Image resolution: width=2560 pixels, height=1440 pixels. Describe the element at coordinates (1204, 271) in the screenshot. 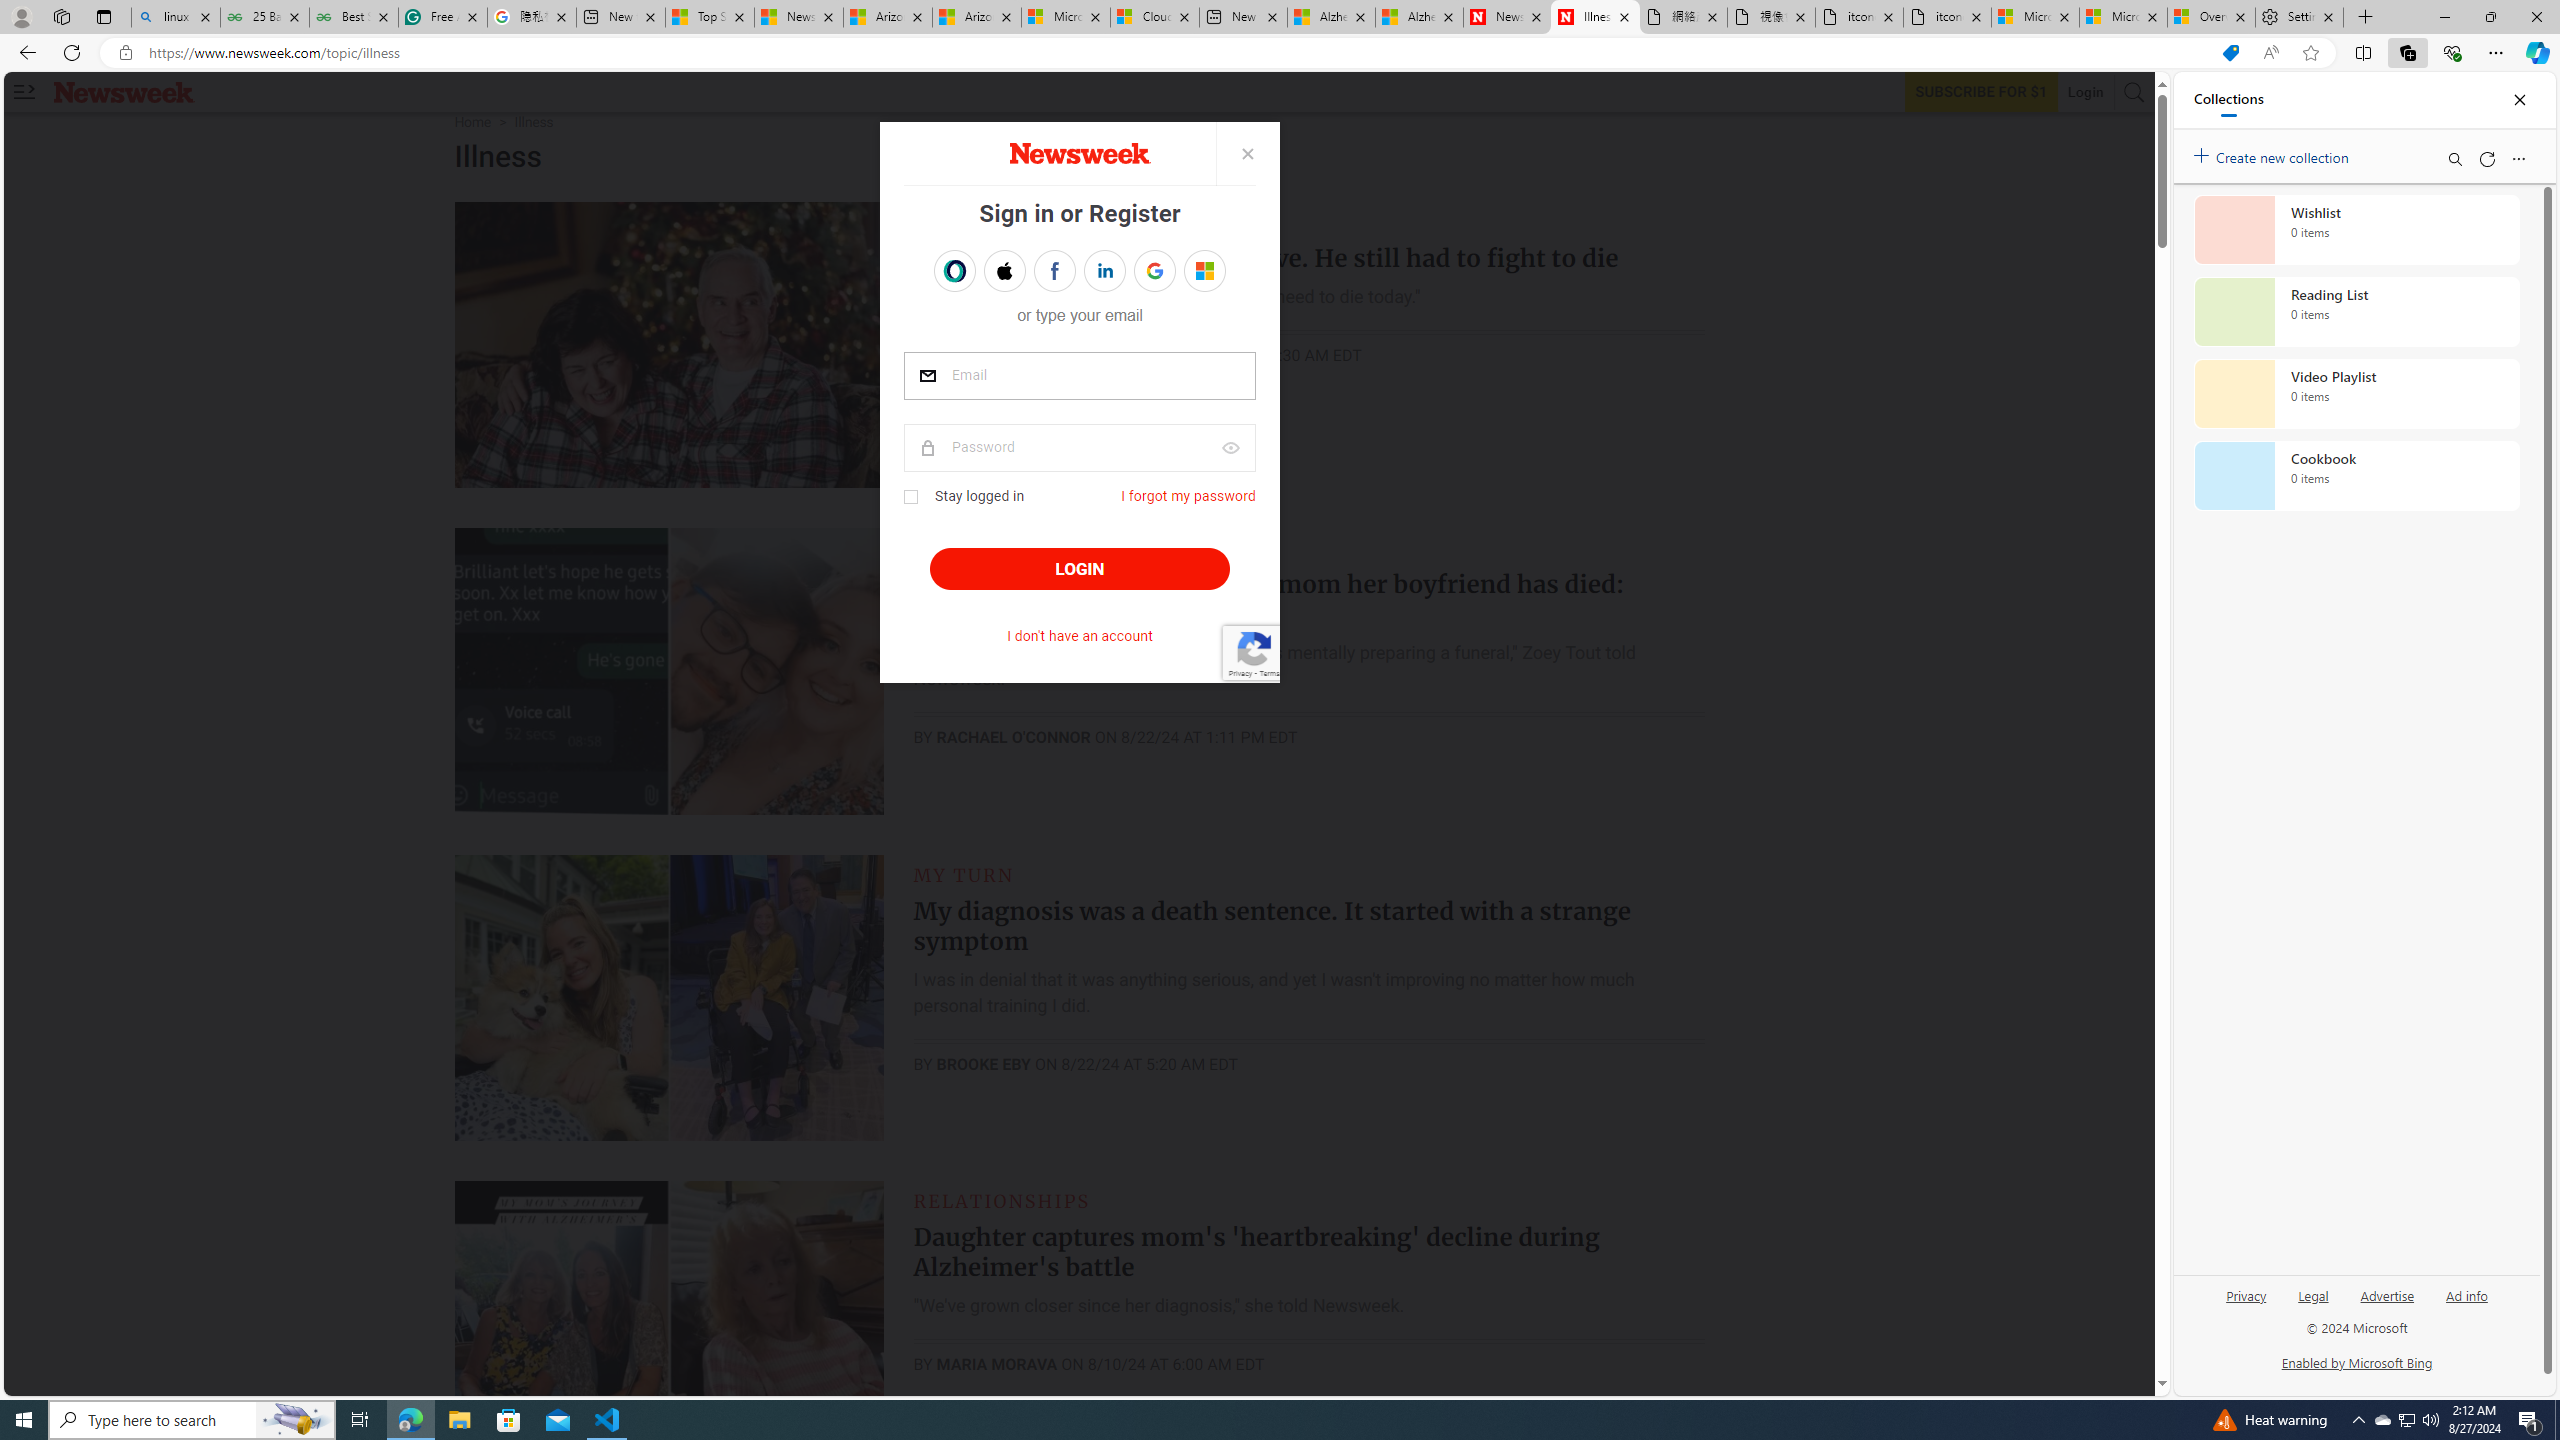

I see `Sign in as Eugene EugeneLedger601@outlook.com` at that location.